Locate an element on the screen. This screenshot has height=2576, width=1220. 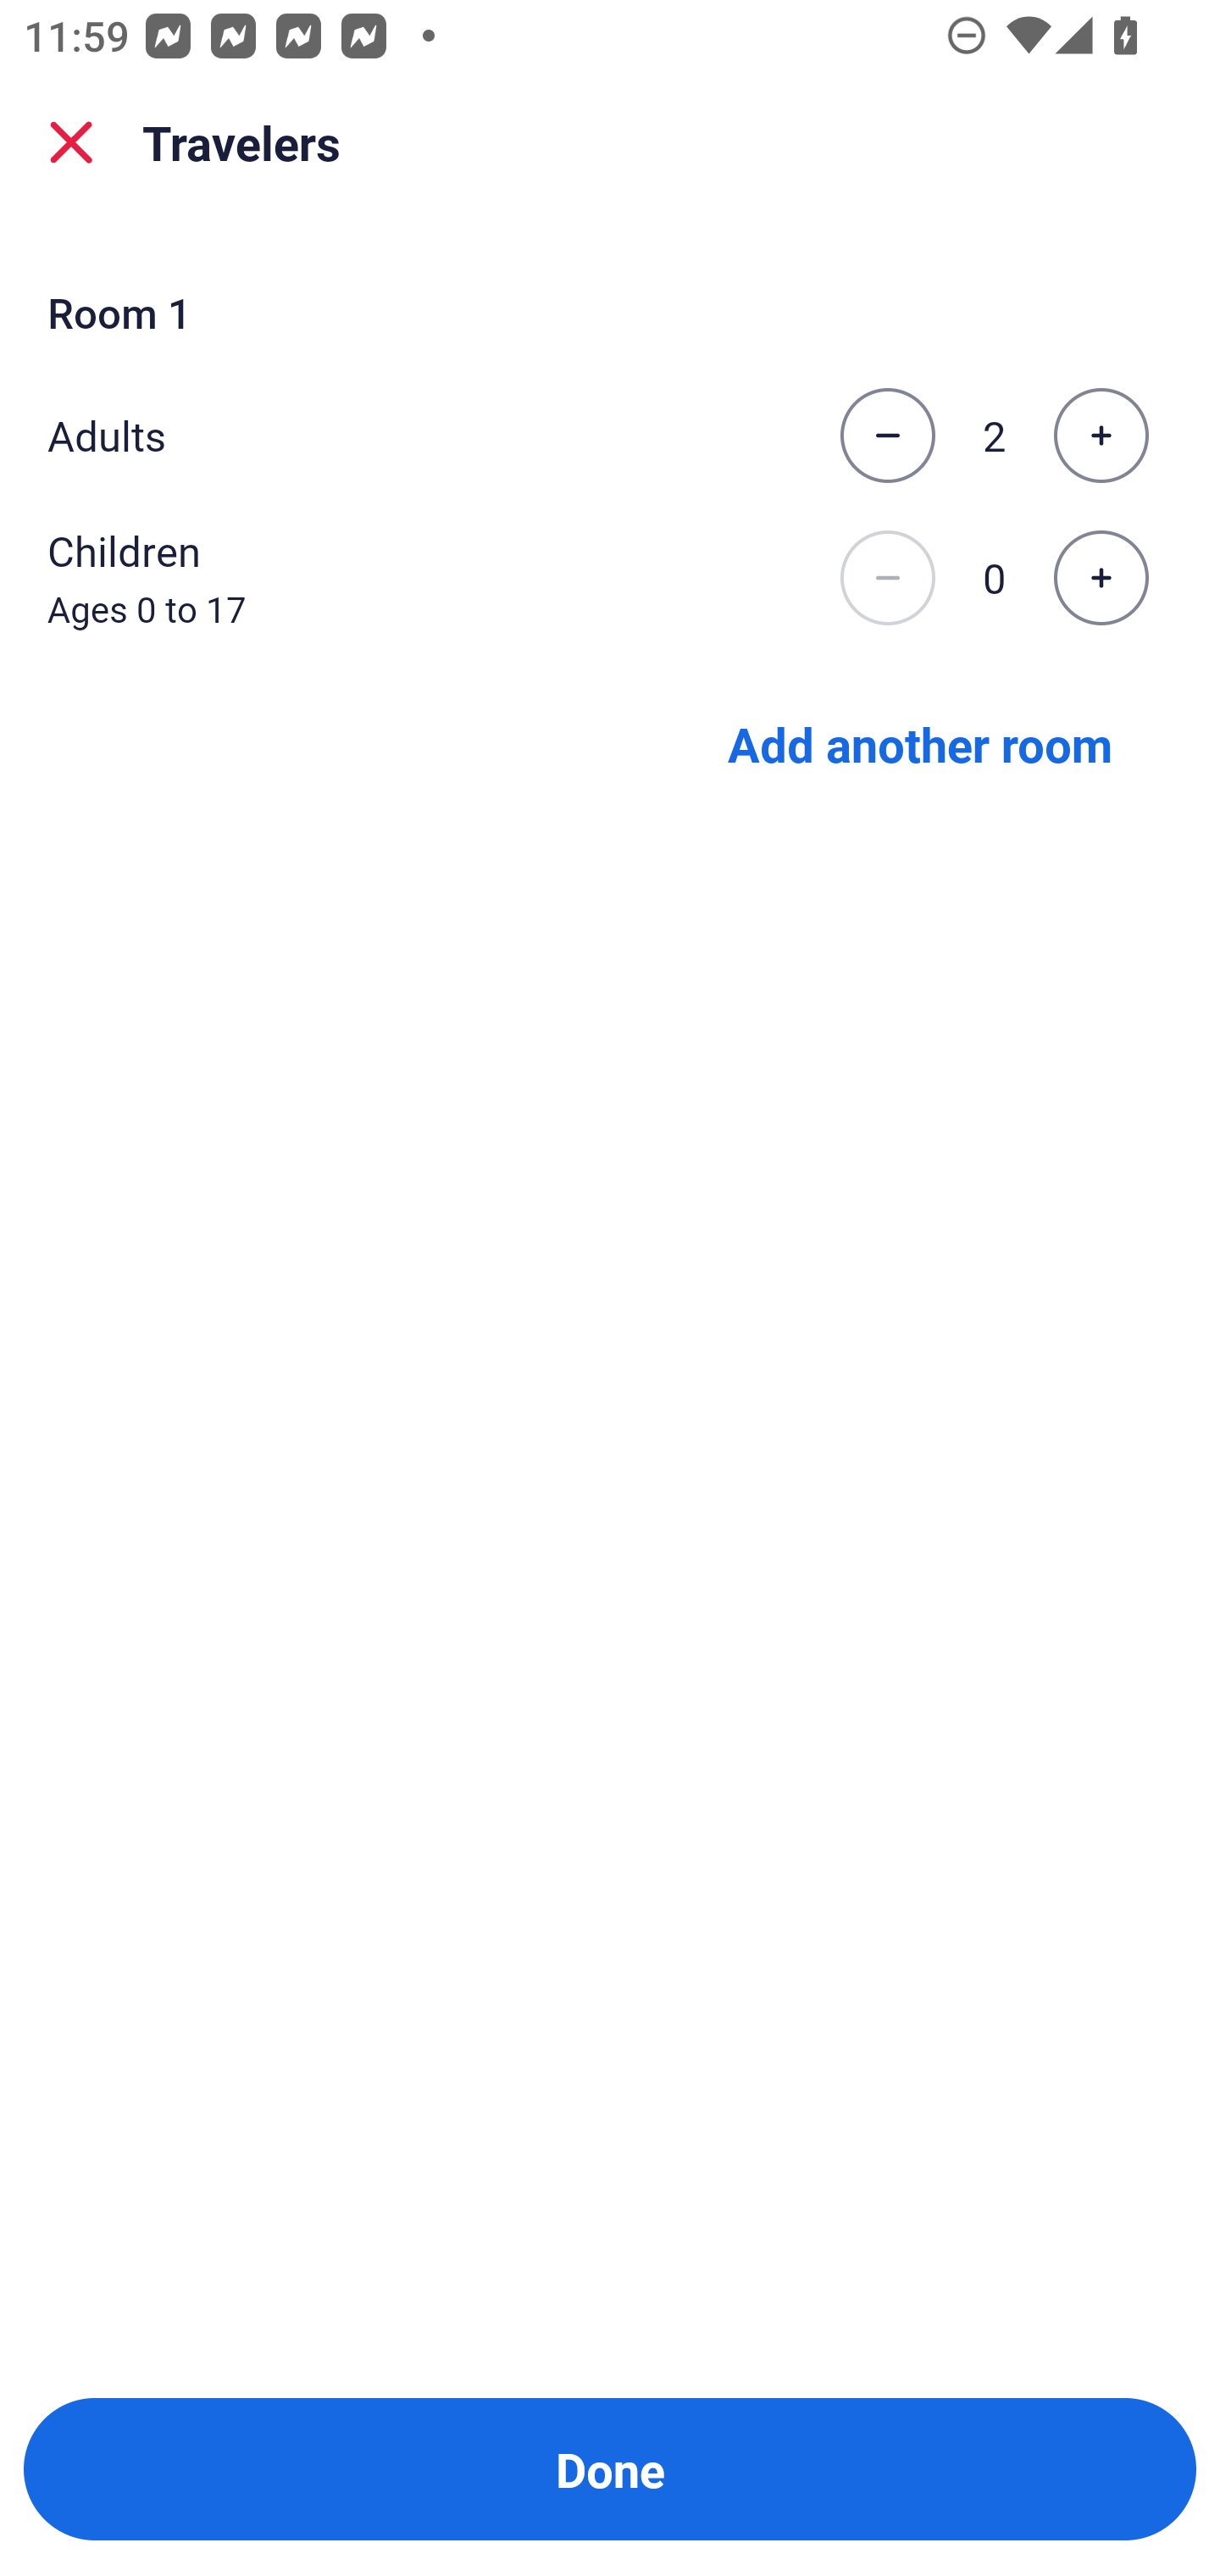
Decrease the number of children is located at coordinates (887, 578).